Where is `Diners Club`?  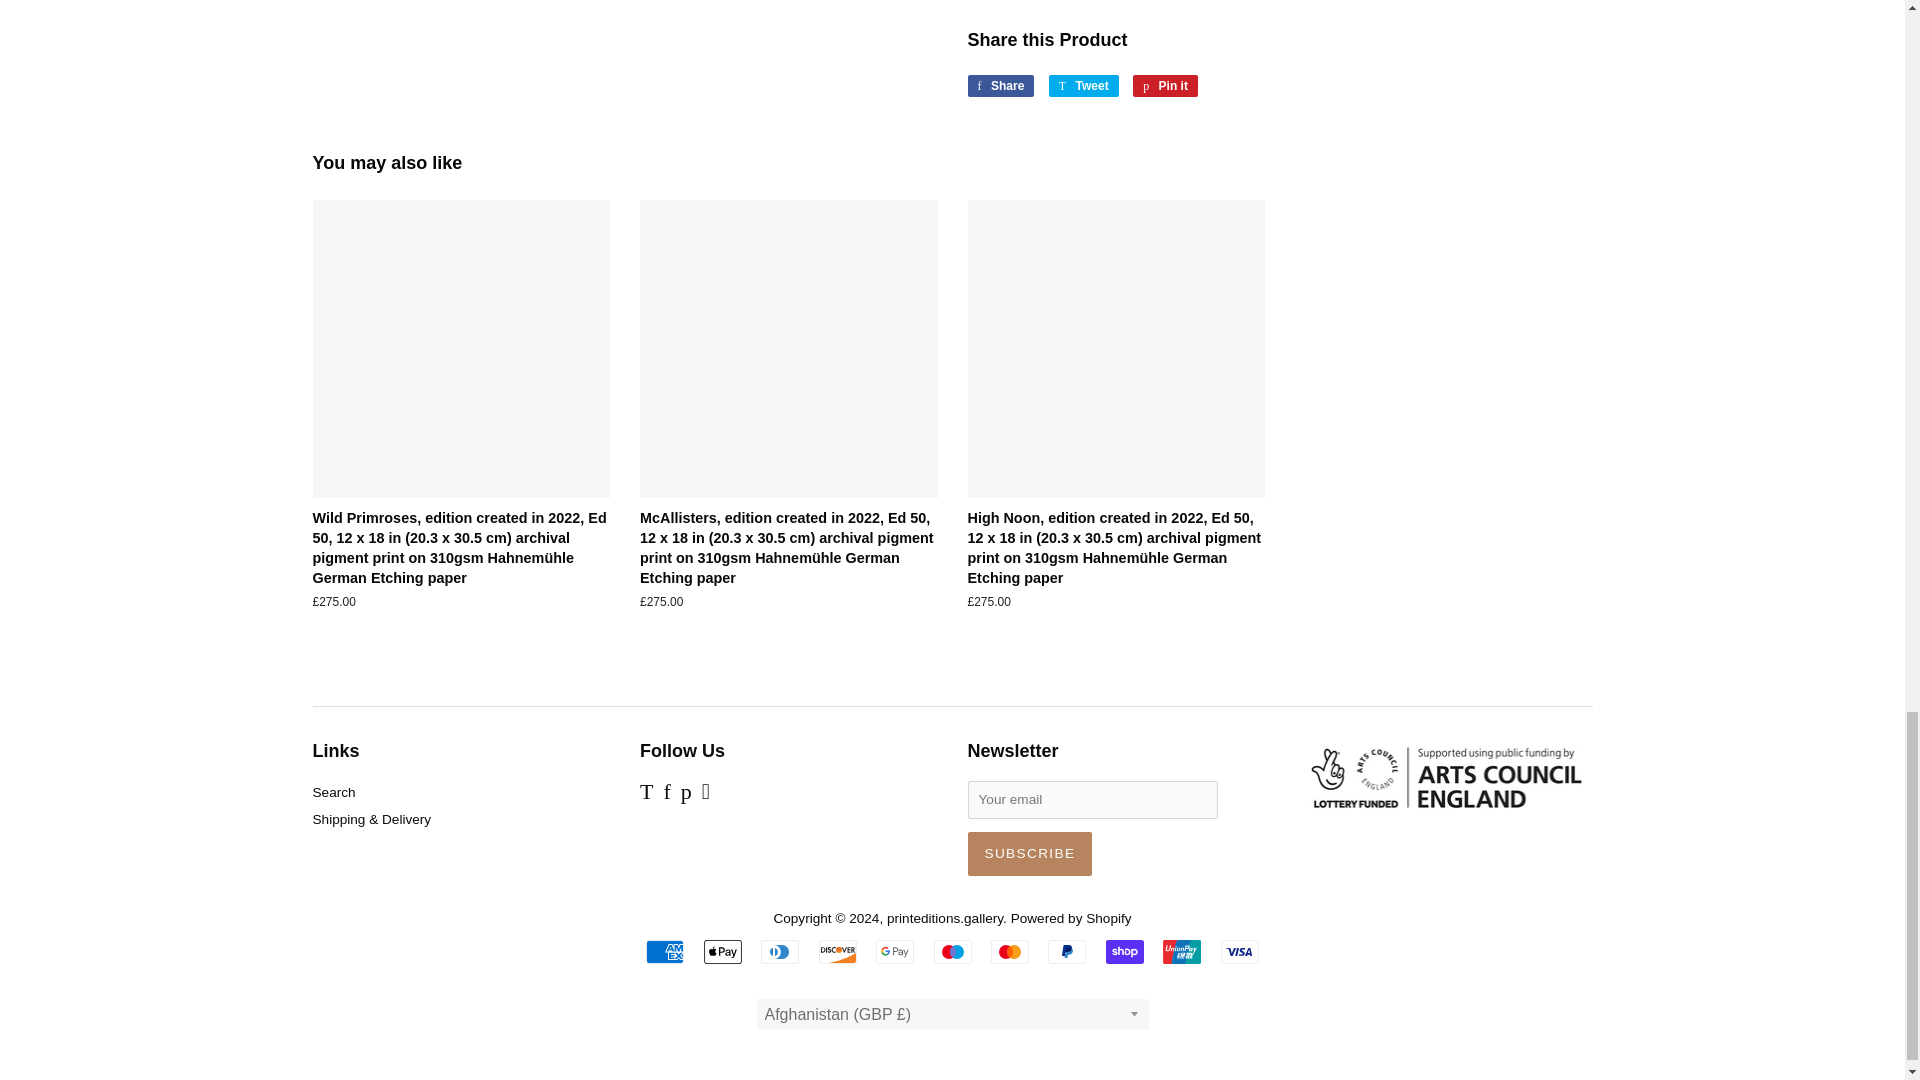 Diners Club is located at coordinates (779, 952).